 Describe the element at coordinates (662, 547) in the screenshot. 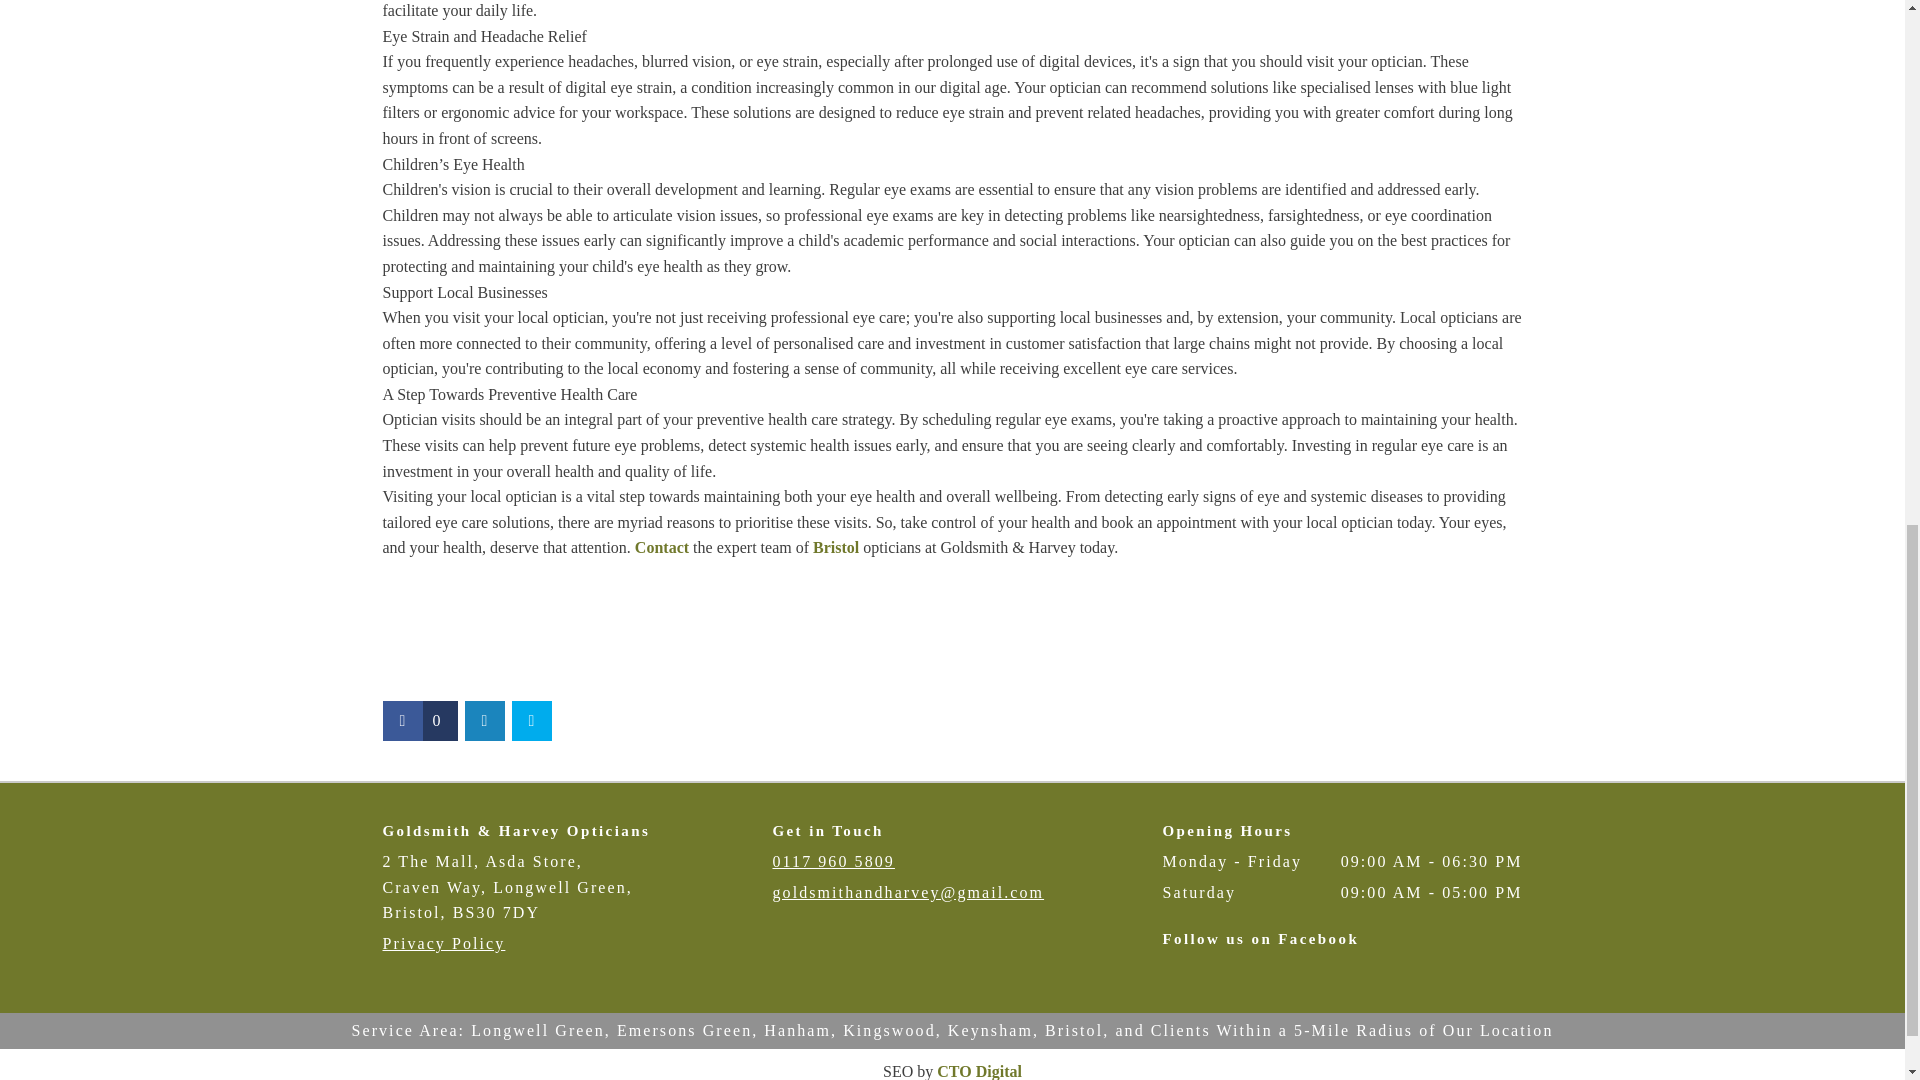

I see `Contact` at that location.